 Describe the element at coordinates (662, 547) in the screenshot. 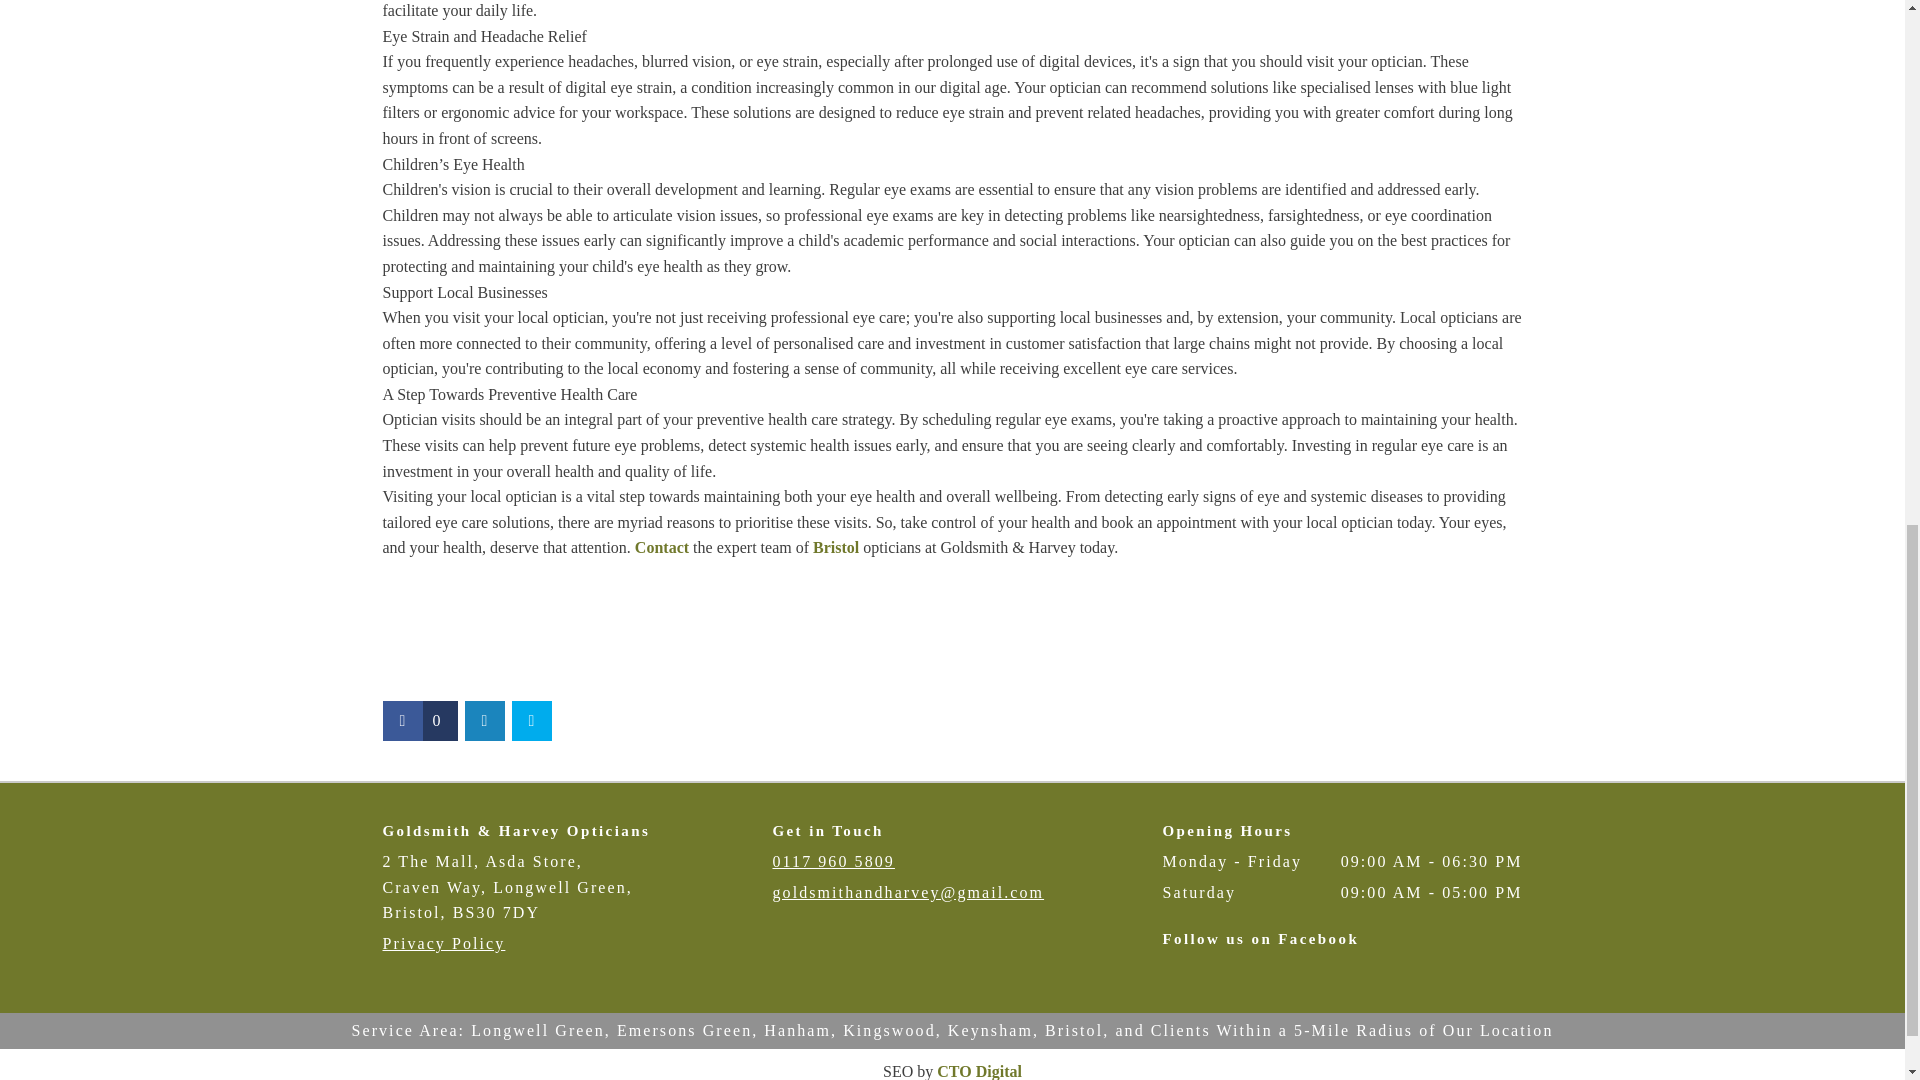

I see `Contact` at that location.